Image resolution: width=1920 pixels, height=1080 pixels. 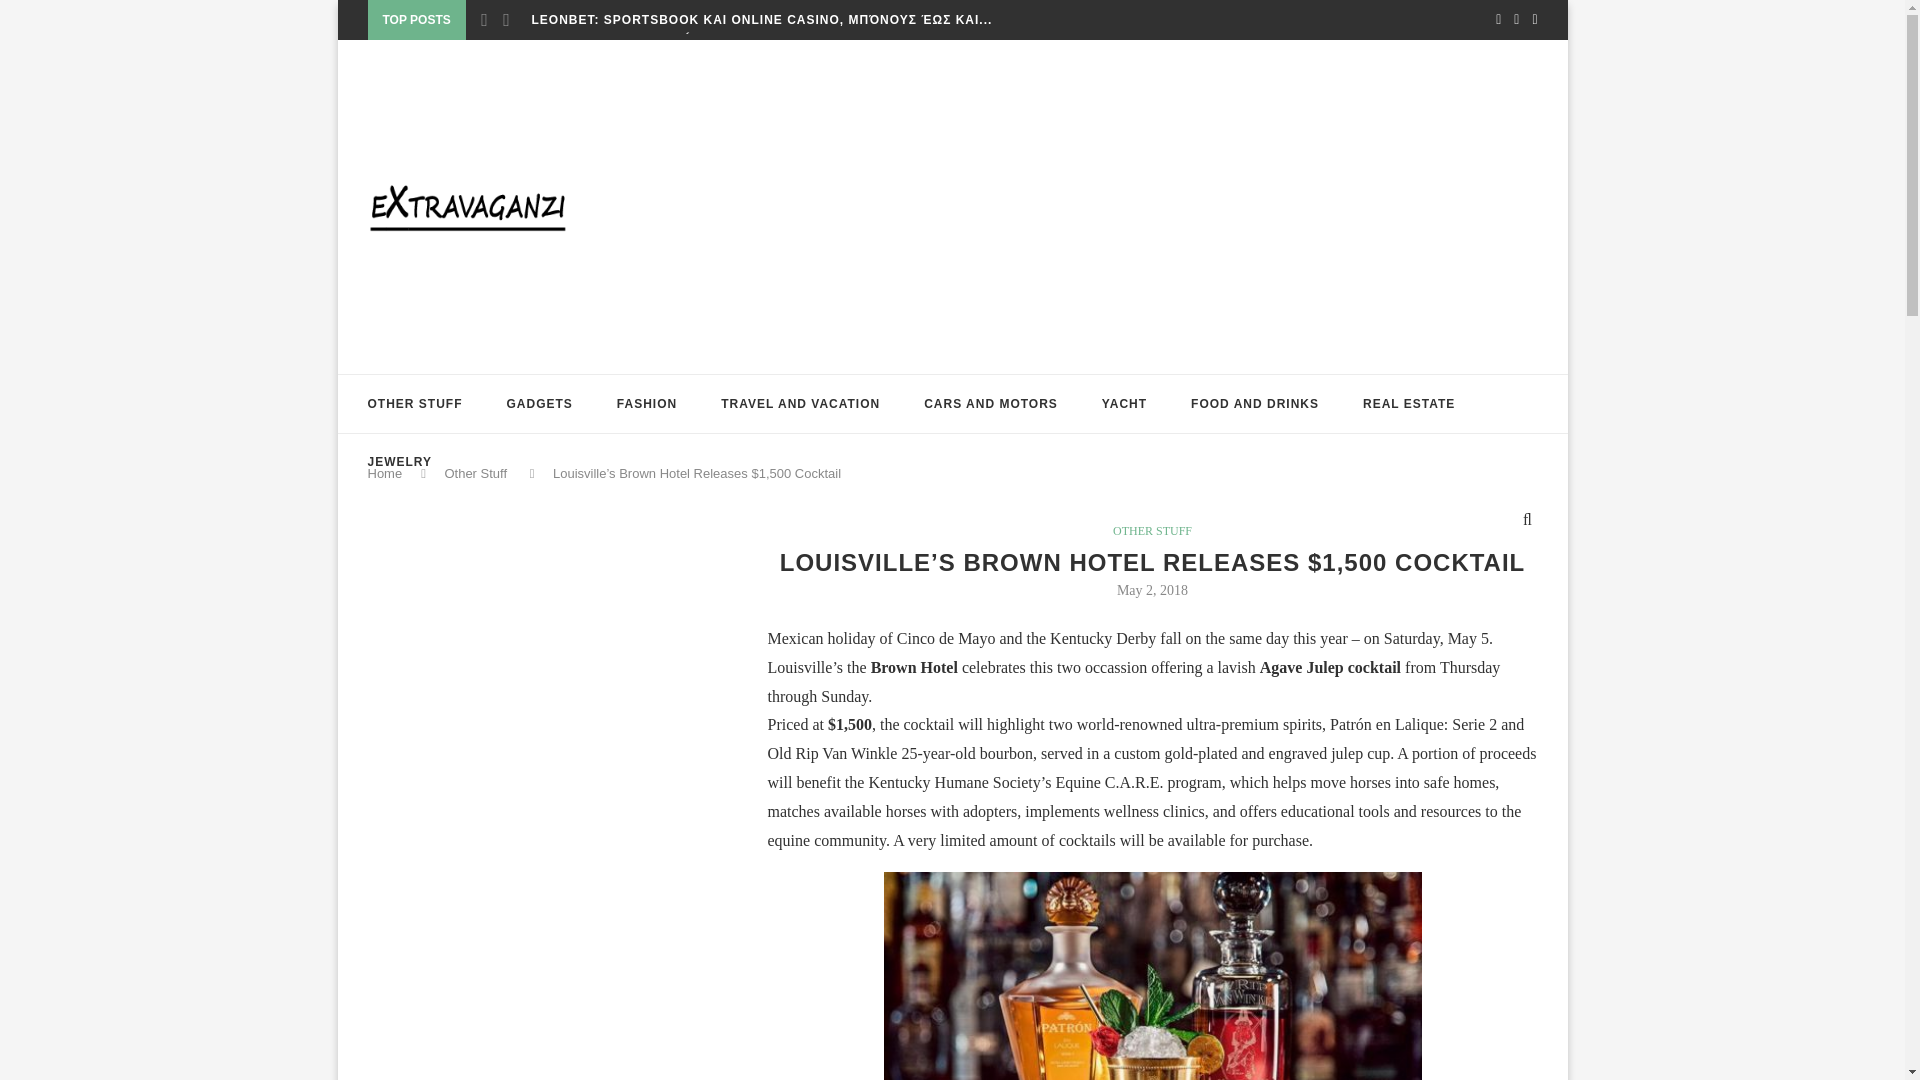 What do you see at coordinates (800, 404) in the screenshot?
I see `TRAVEL AND VACATION` at bounding box center [800, 404].